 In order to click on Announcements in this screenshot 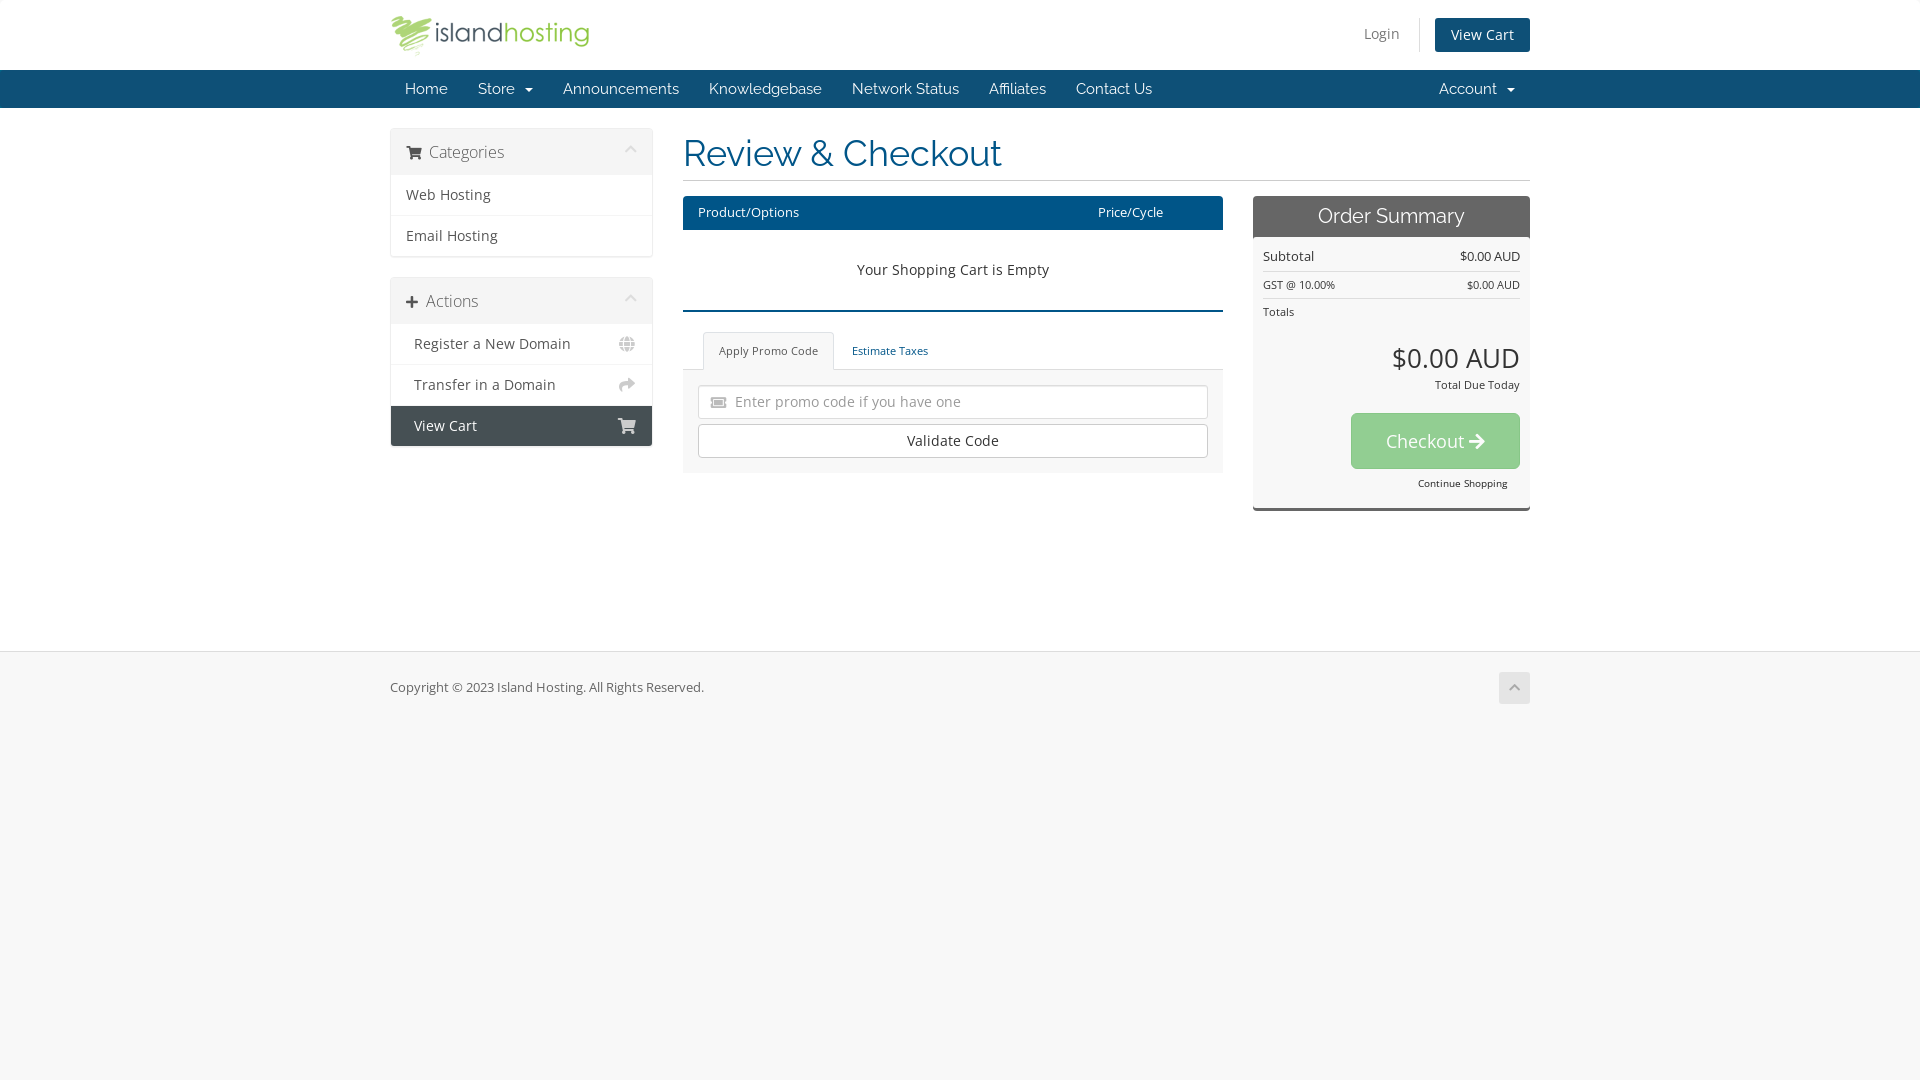, I will do `click(621, 89)`.